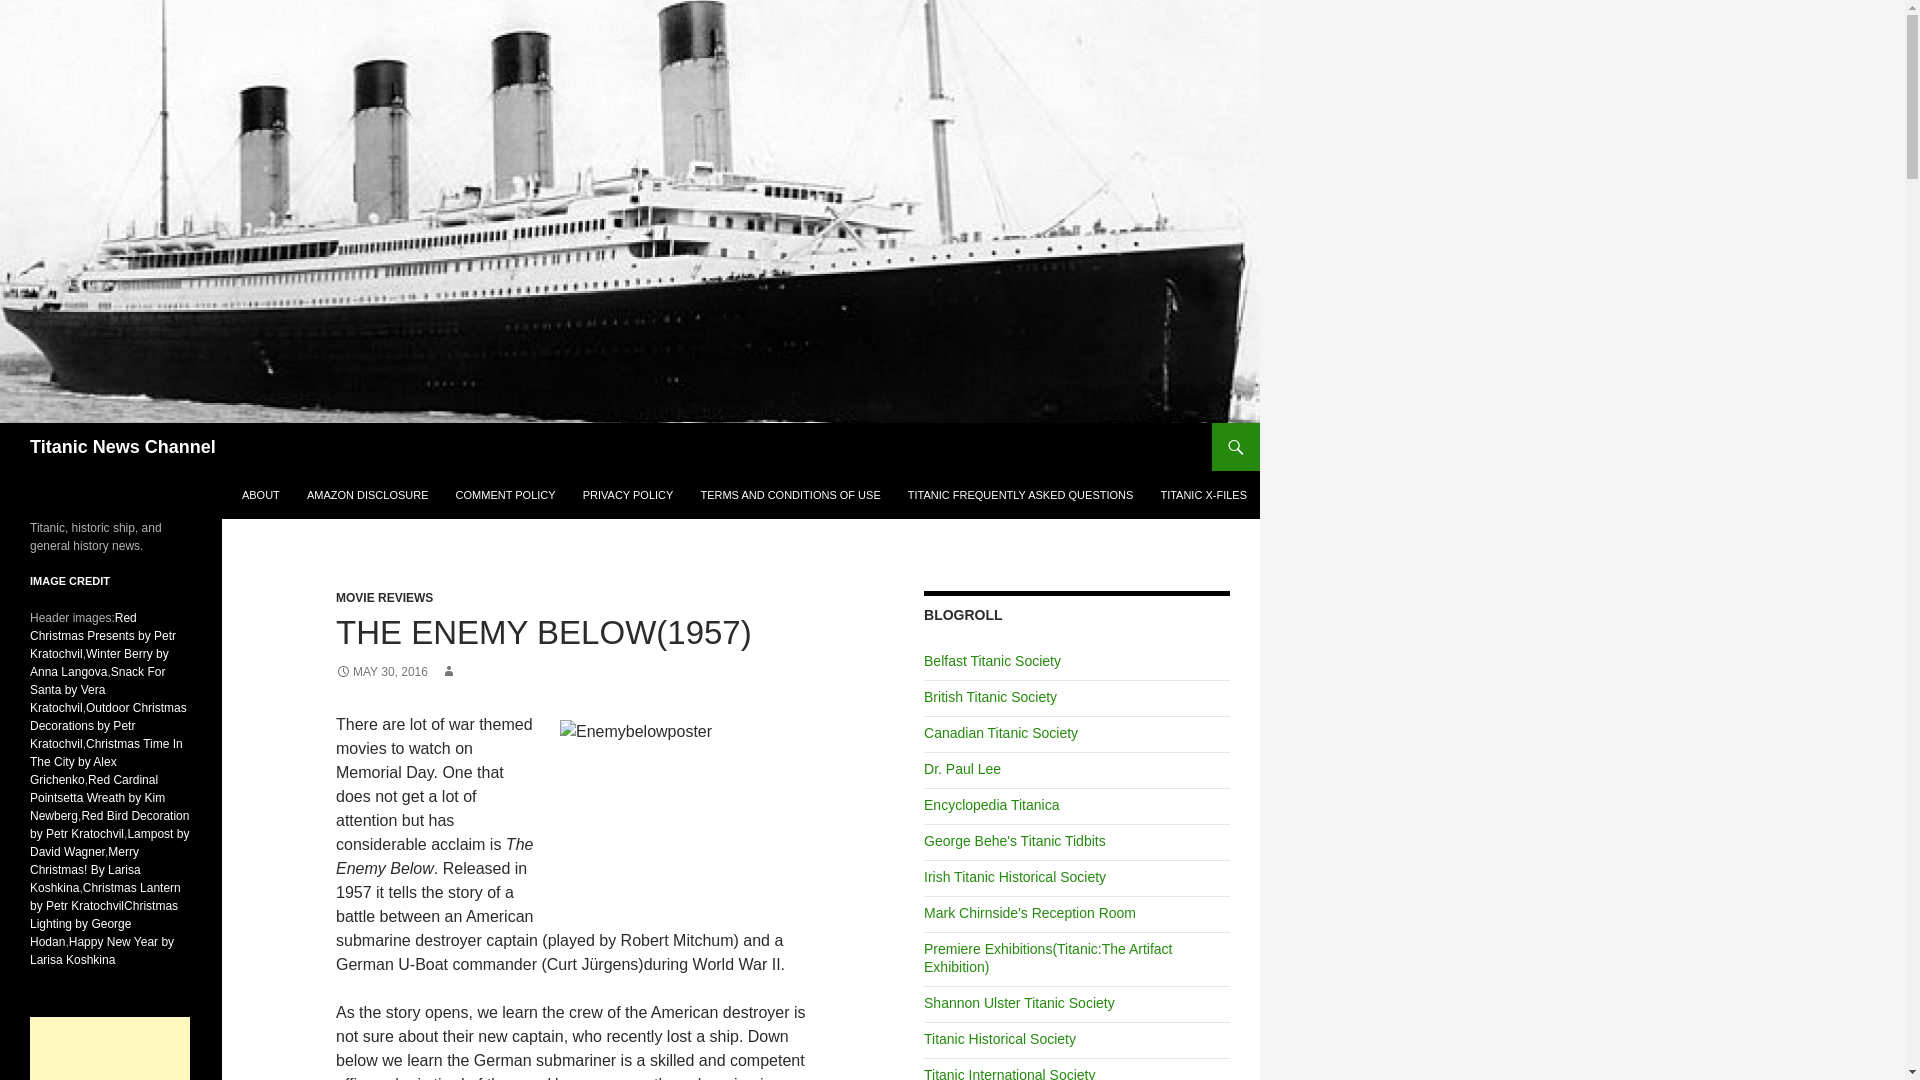  Describe the element at coordinates (1014, 876) in the screenshot. I see `Irish Titanic Historical Society` at that location.